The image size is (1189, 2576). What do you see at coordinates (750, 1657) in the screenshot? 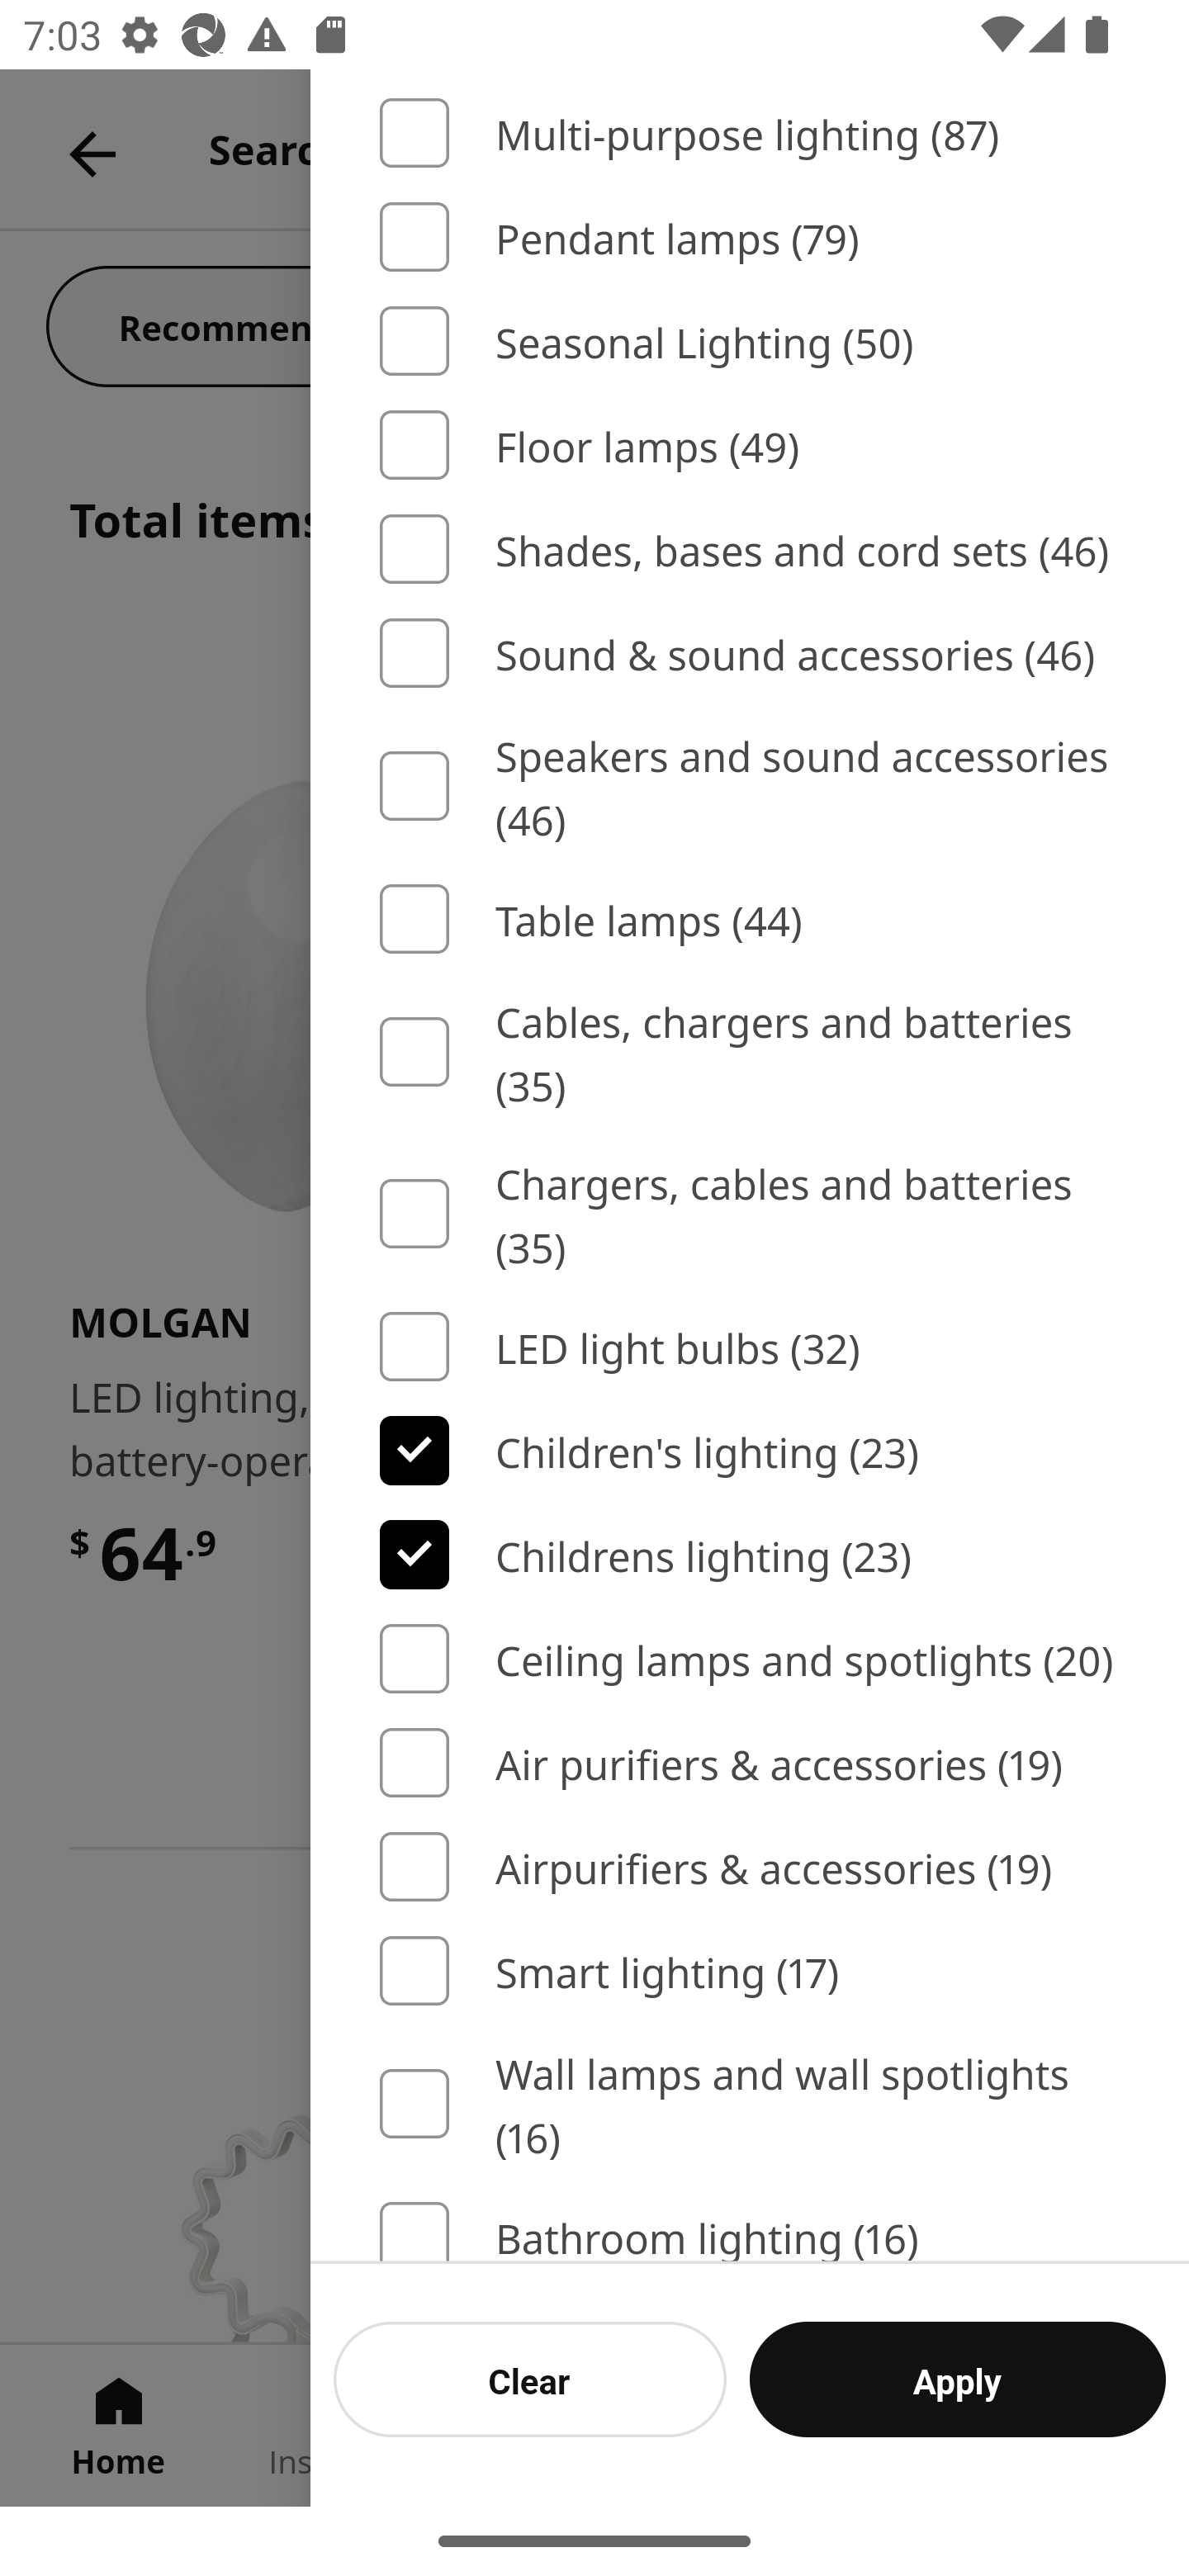
I see `Ceiling lamps and spotlights (20)` at bounding box center [750, 1657].